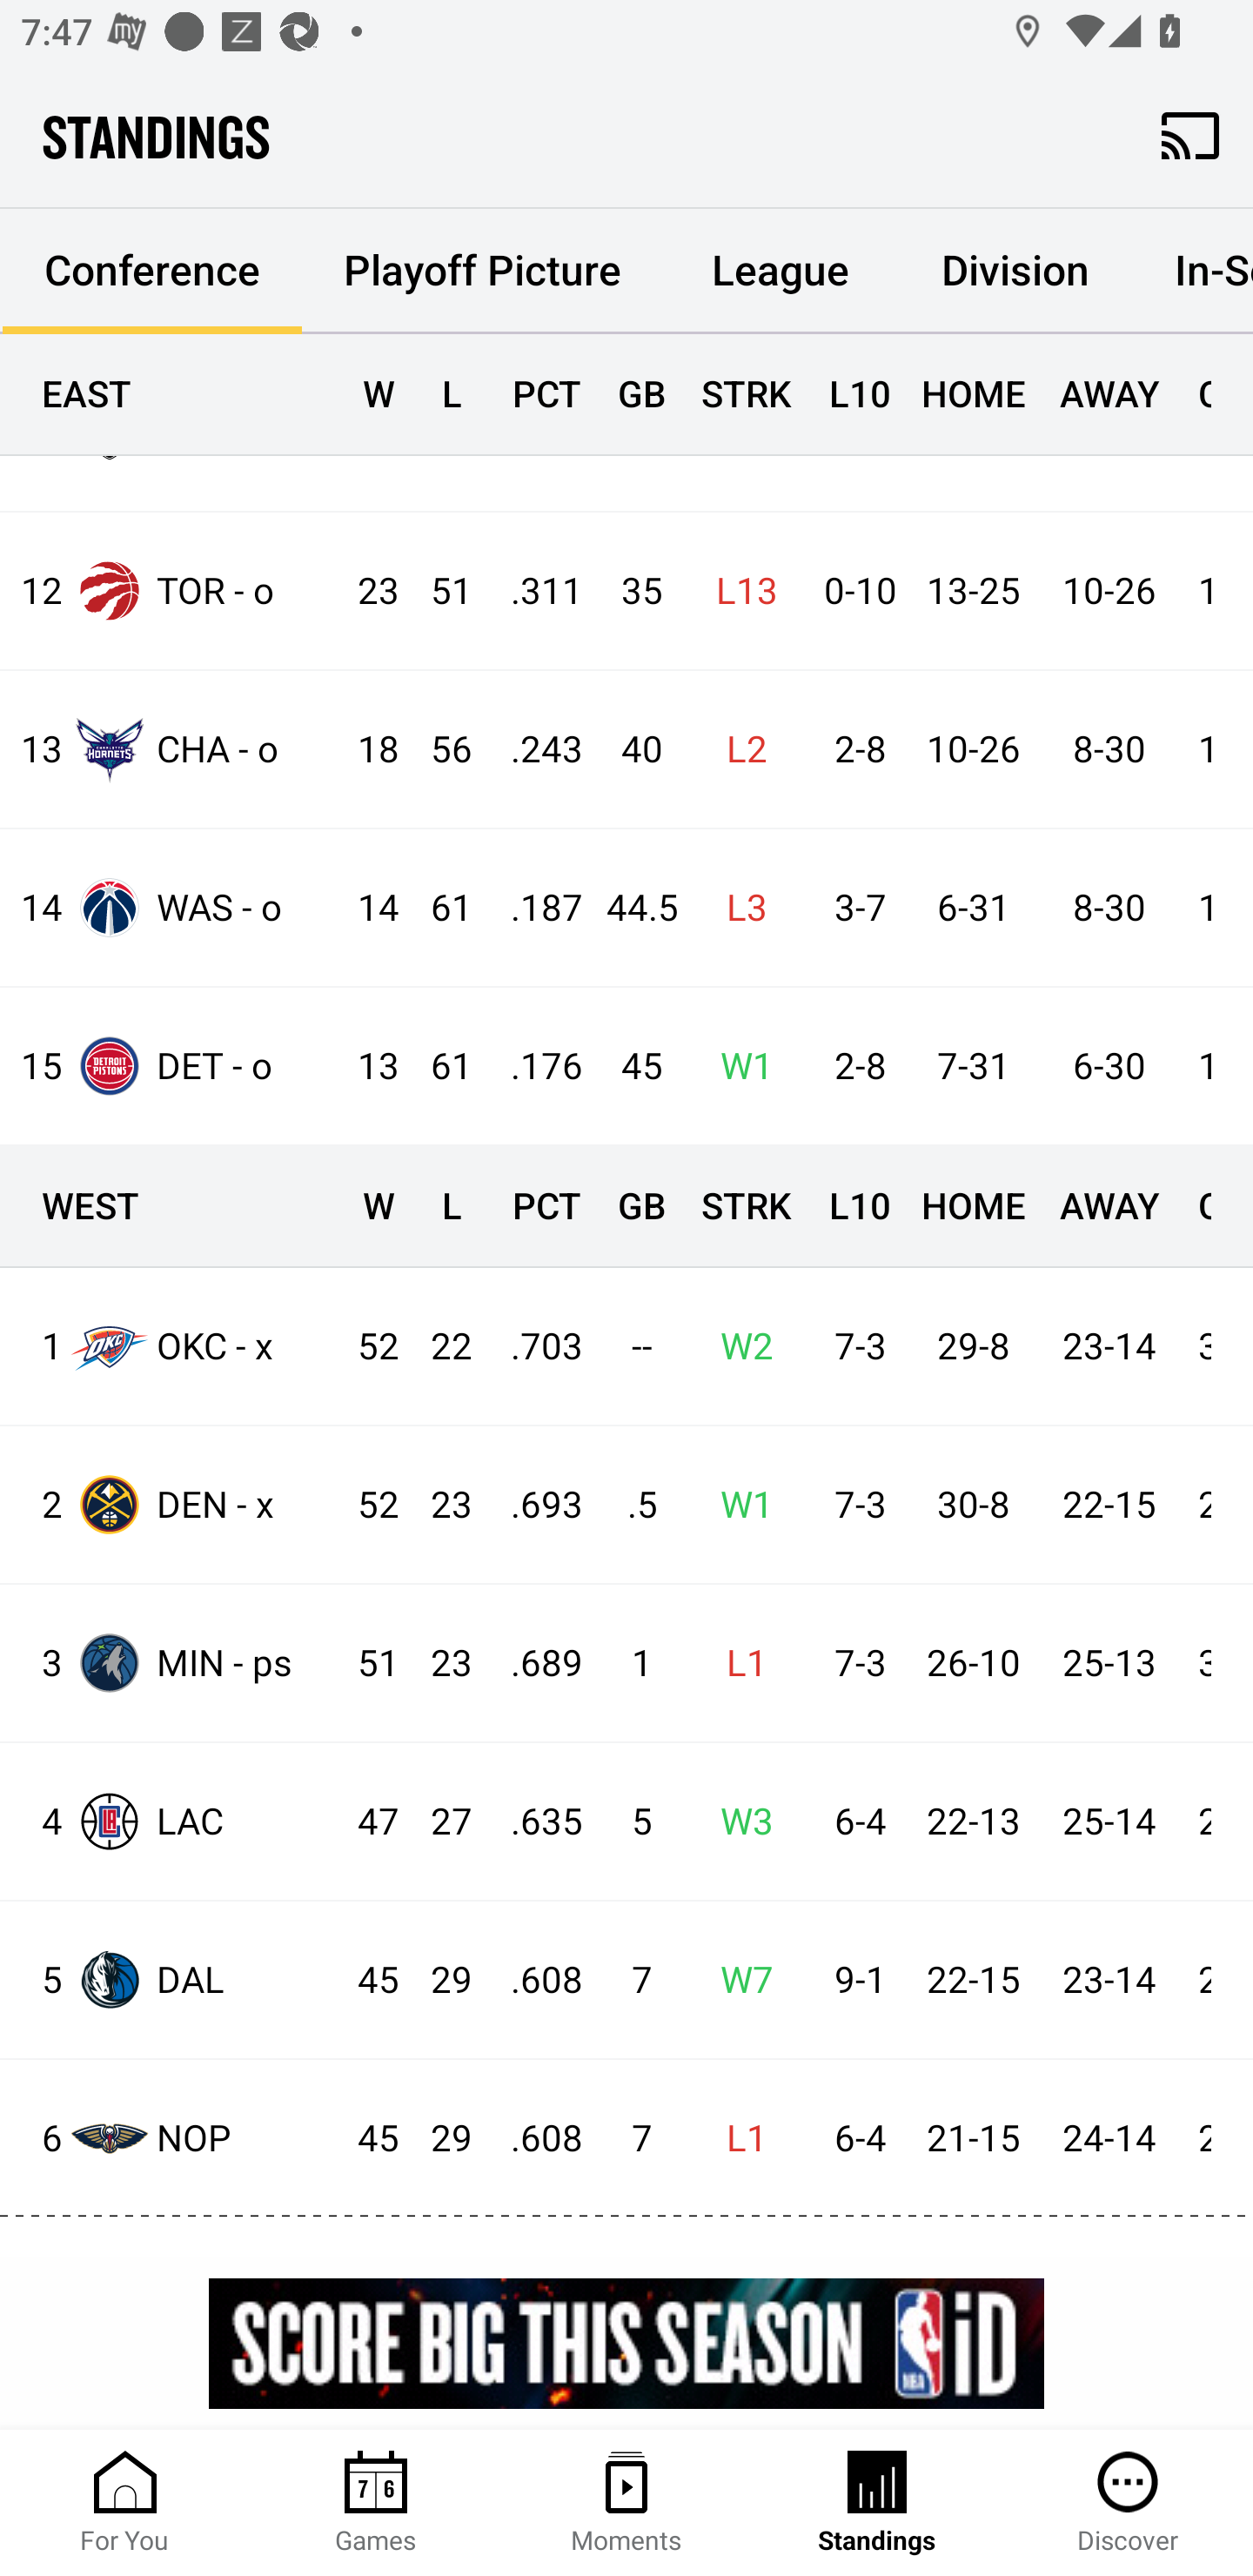 The width and height of the screenshot is (1253, 2576). I want to click on 24-14, so click(1109, 2139).